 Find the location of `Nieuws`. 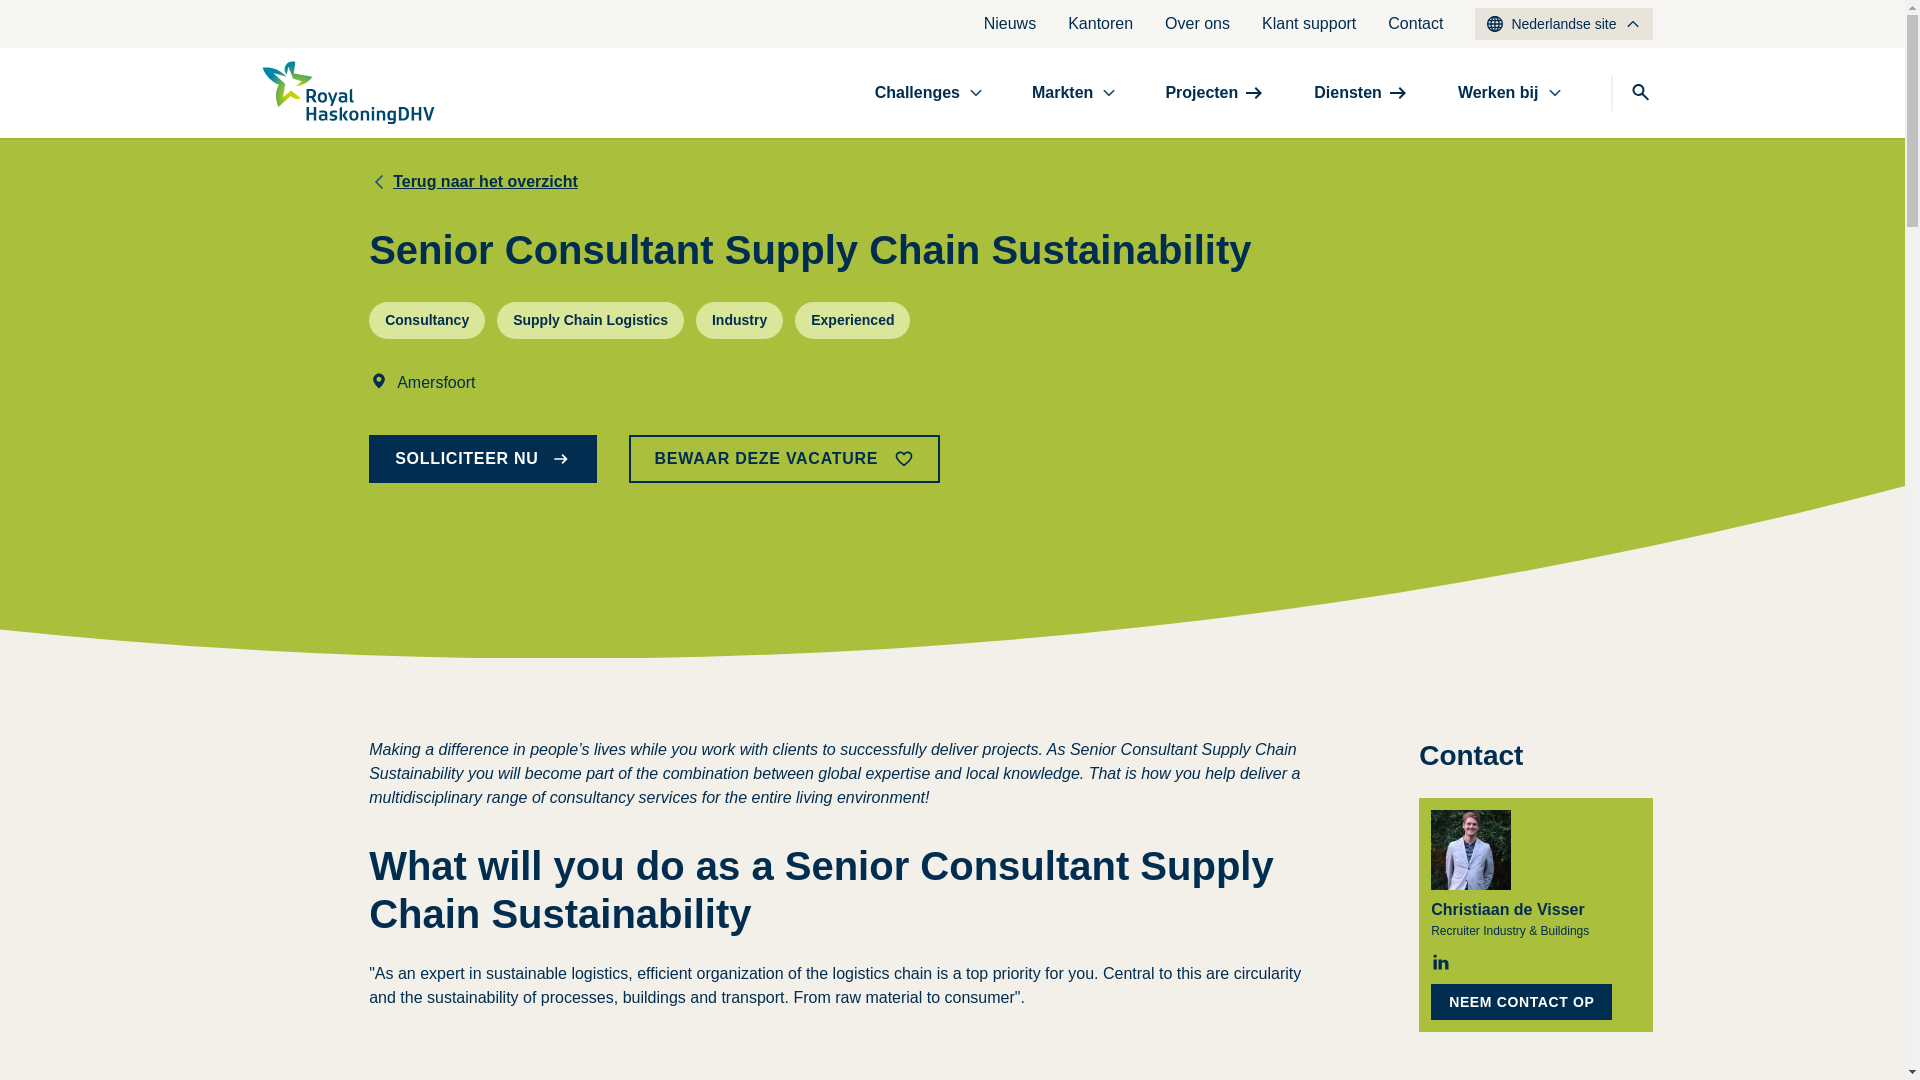

Nieuws is located at coordinates (1010, 24).